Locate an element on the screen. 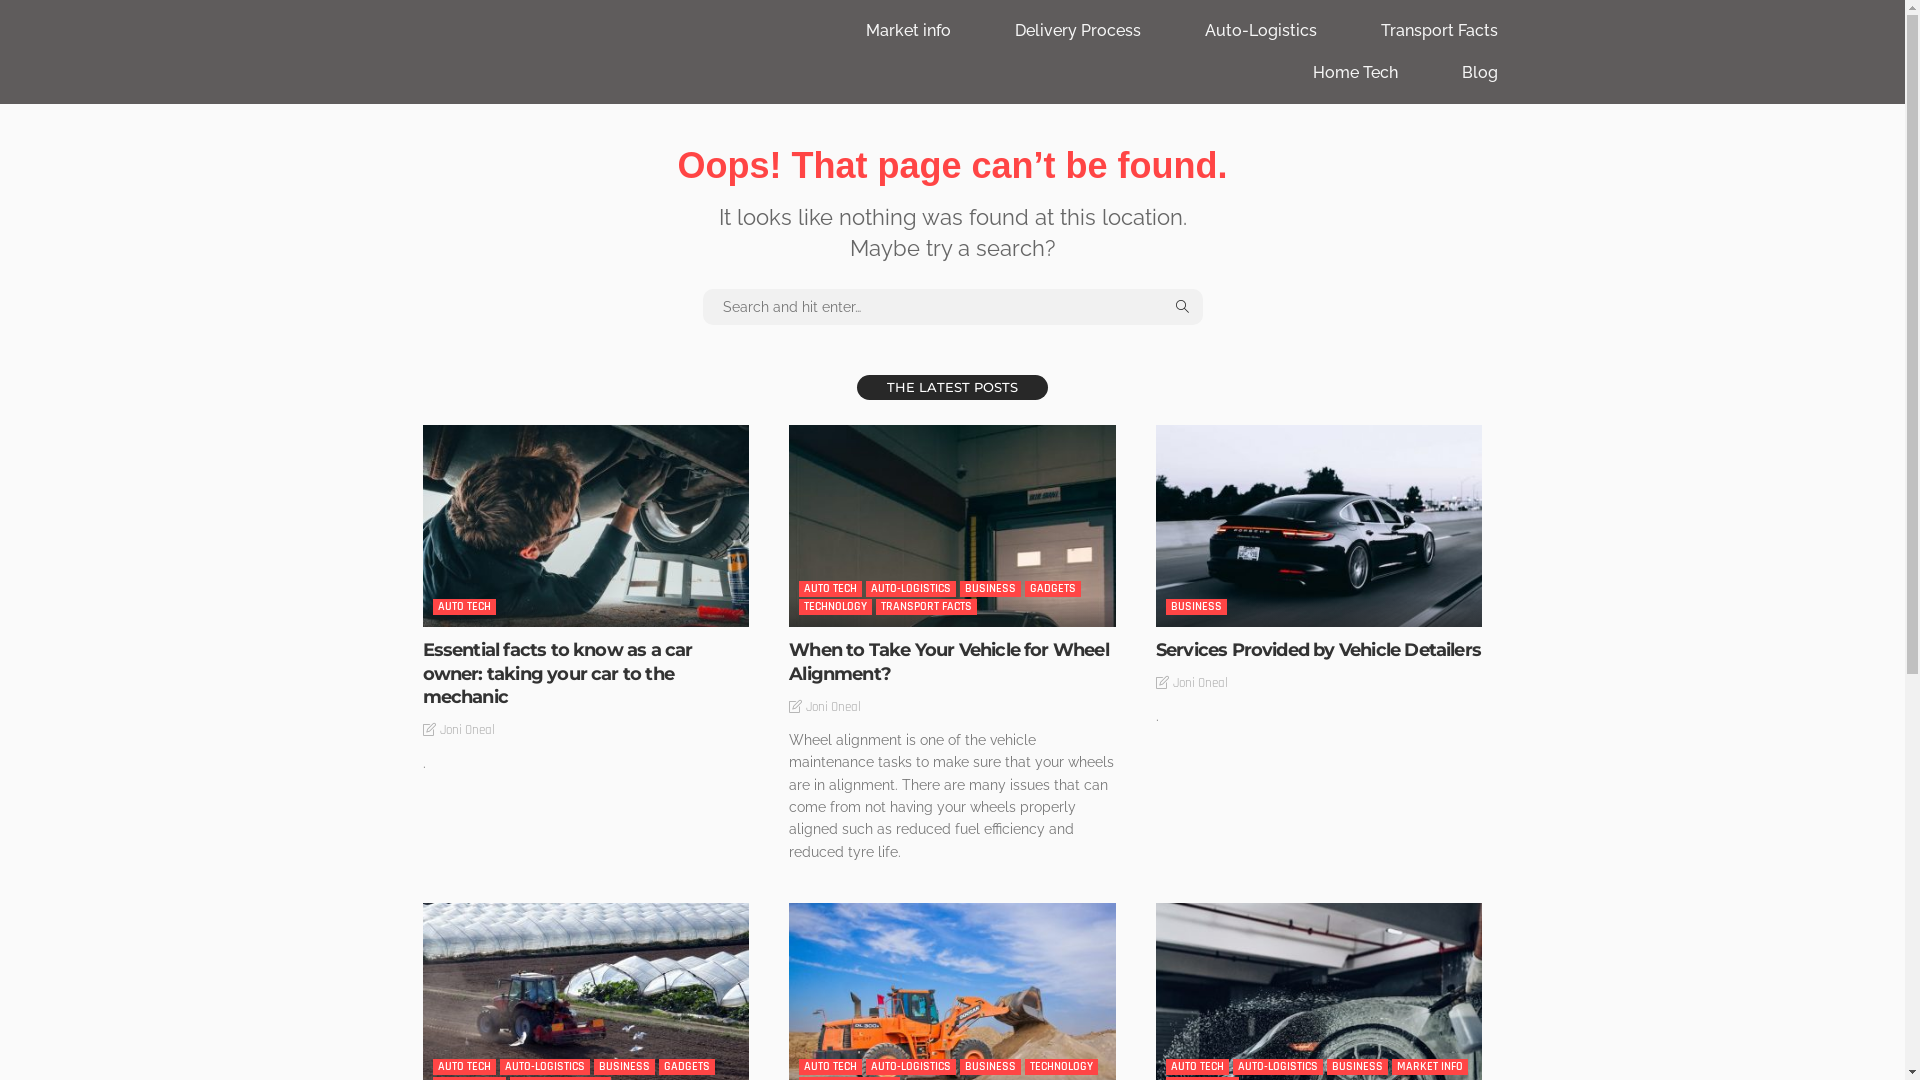  AUTO-LOGISTICS is located at coordinates (1278, 1067).